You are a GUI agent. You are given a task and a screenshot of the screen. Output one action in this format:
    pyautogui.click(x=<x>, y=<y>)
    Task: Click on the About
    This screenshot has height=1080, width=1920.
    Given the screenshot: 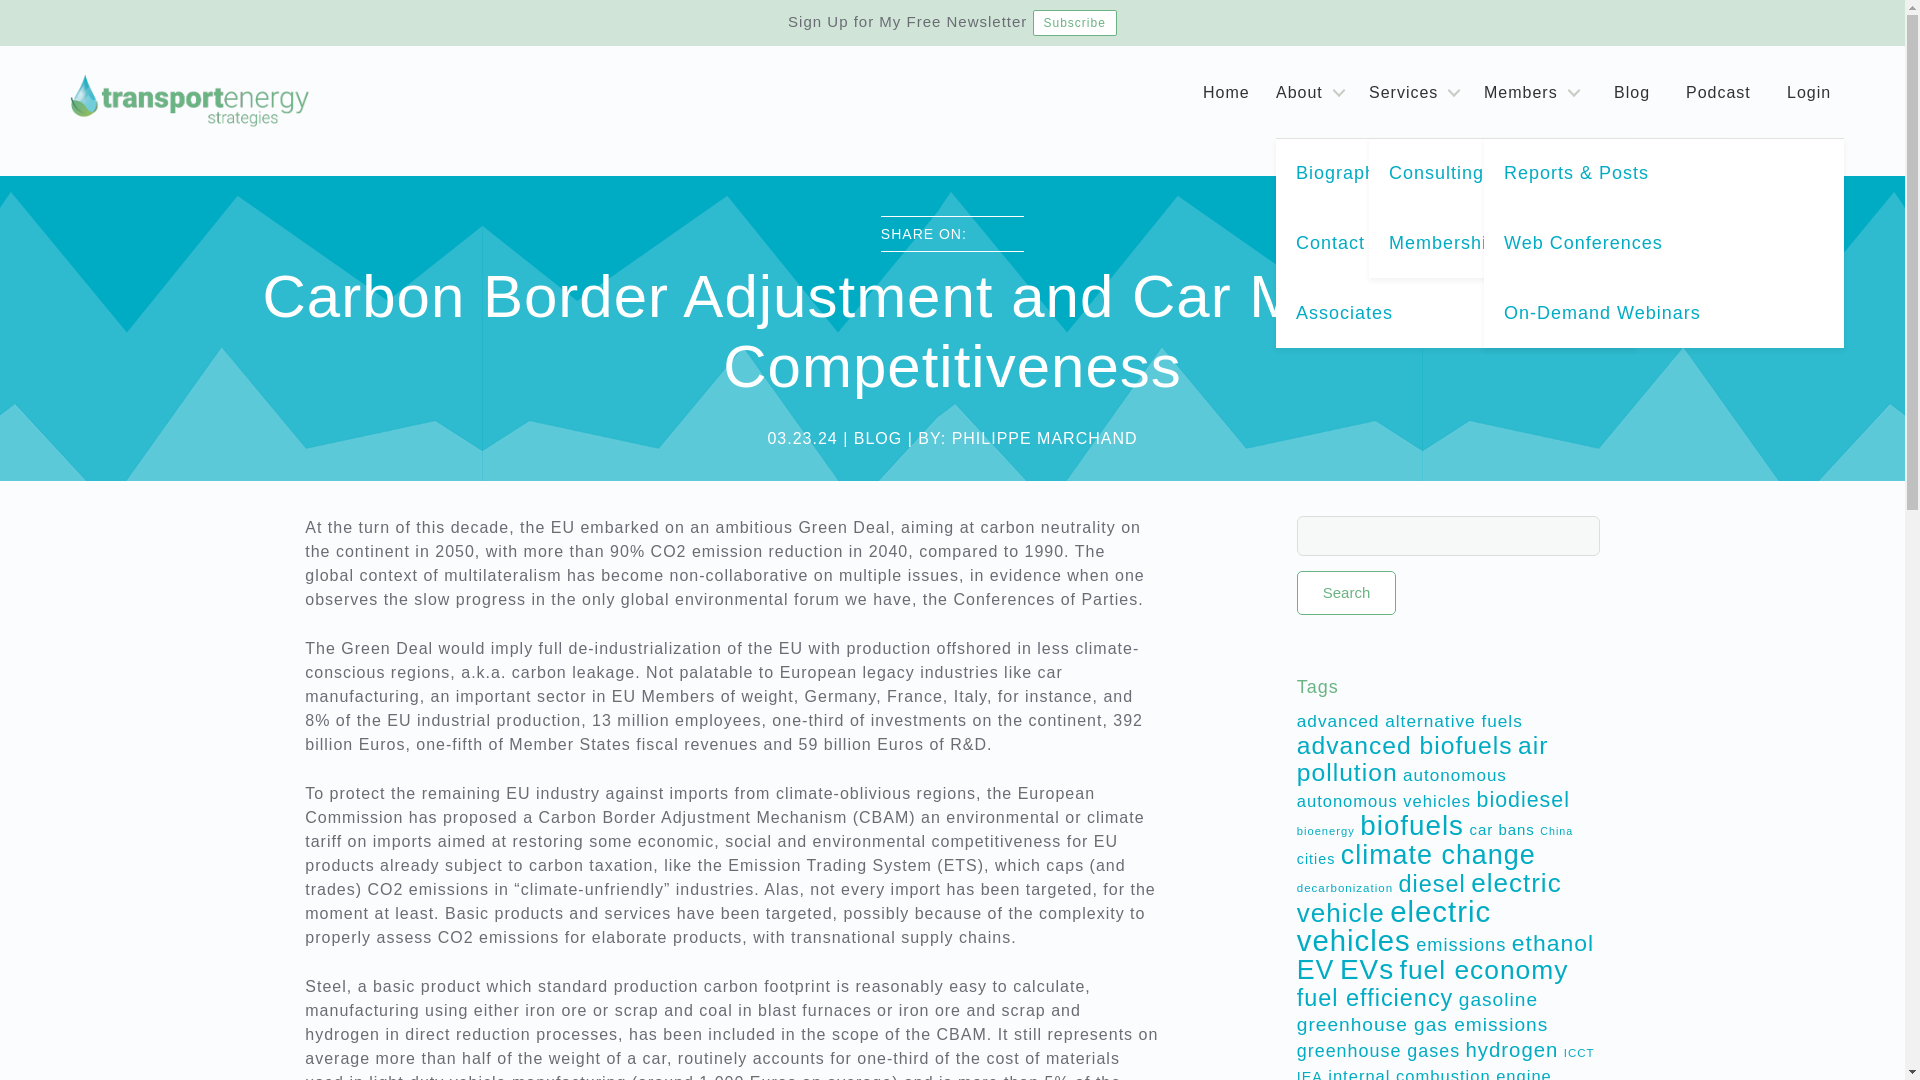 What is the action you would take?
    pyautogui.click(x=1314, y=92)
    